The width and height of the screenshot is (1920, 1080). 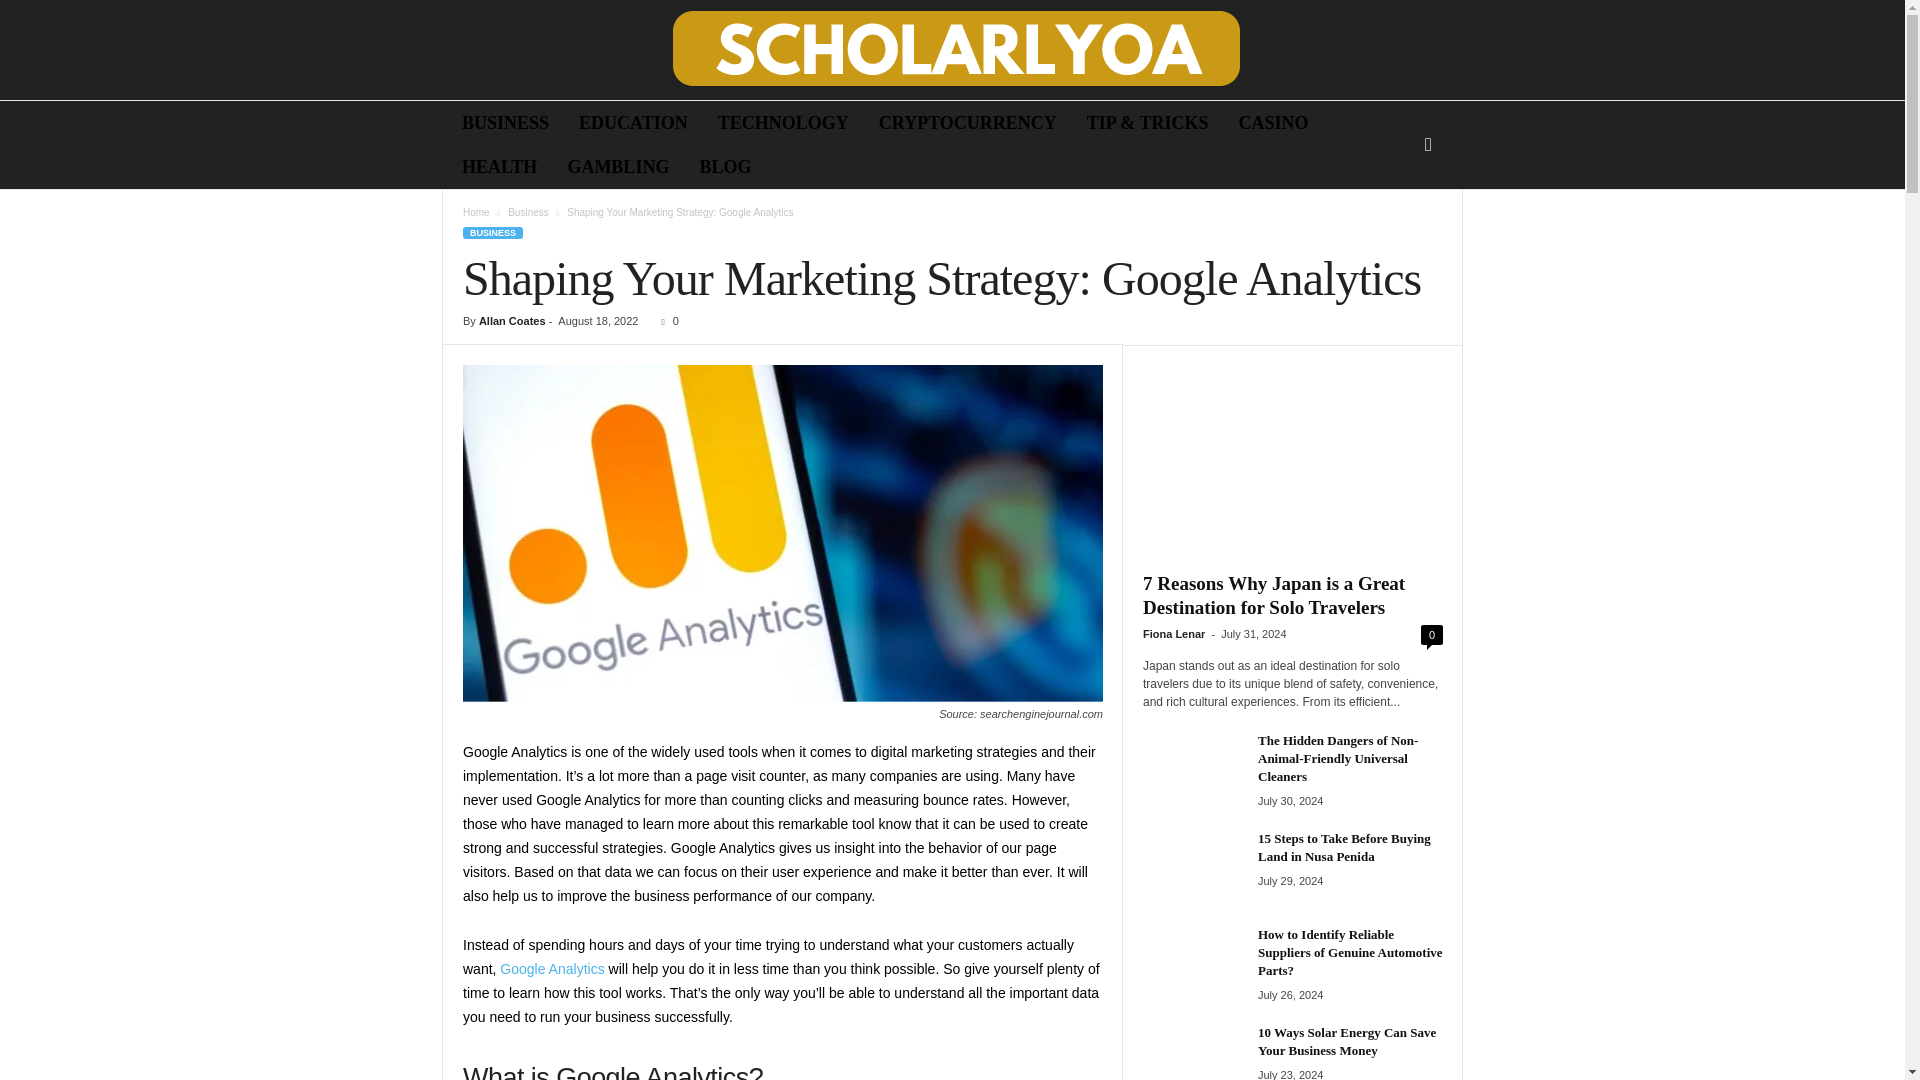 I want to click on GAMBLING, so click(x=618, y=166).